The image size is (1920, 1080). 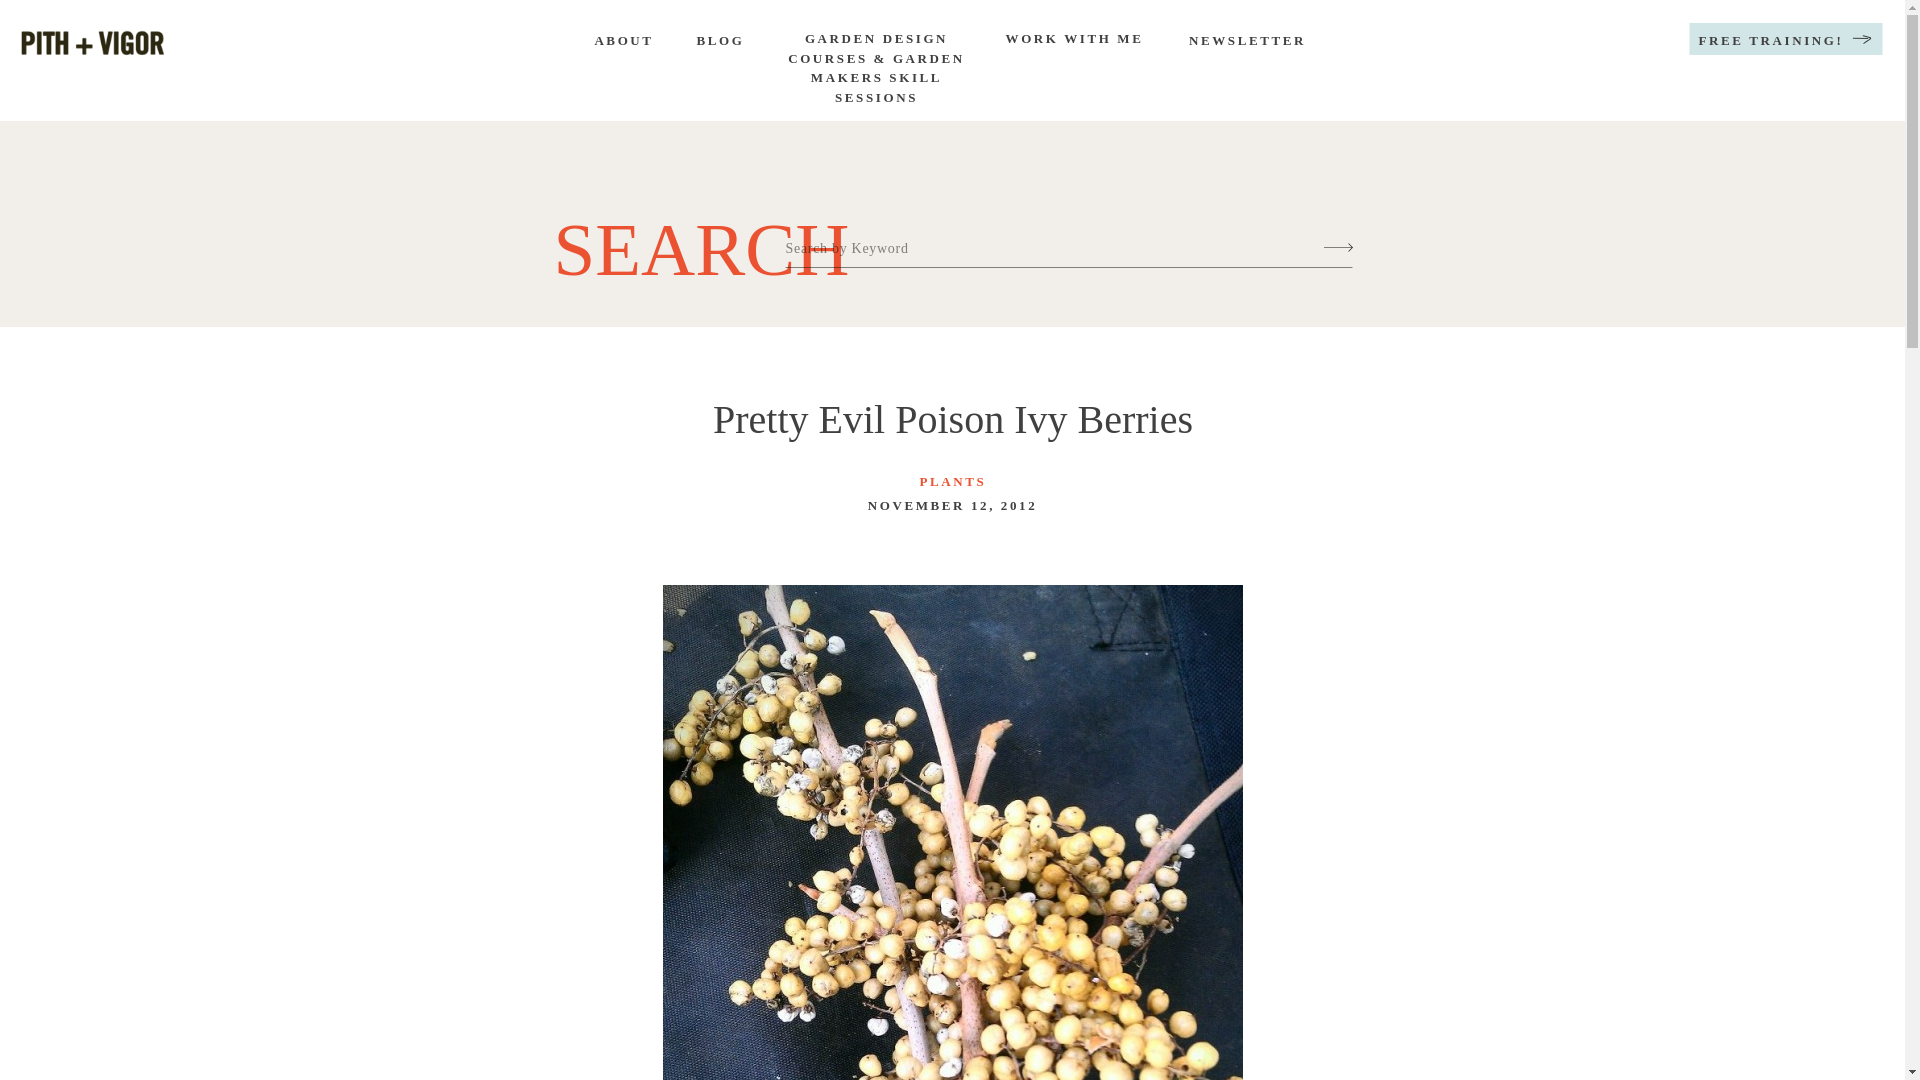 I want to click on NEWSLETTER, so click(x=1246, y=42).